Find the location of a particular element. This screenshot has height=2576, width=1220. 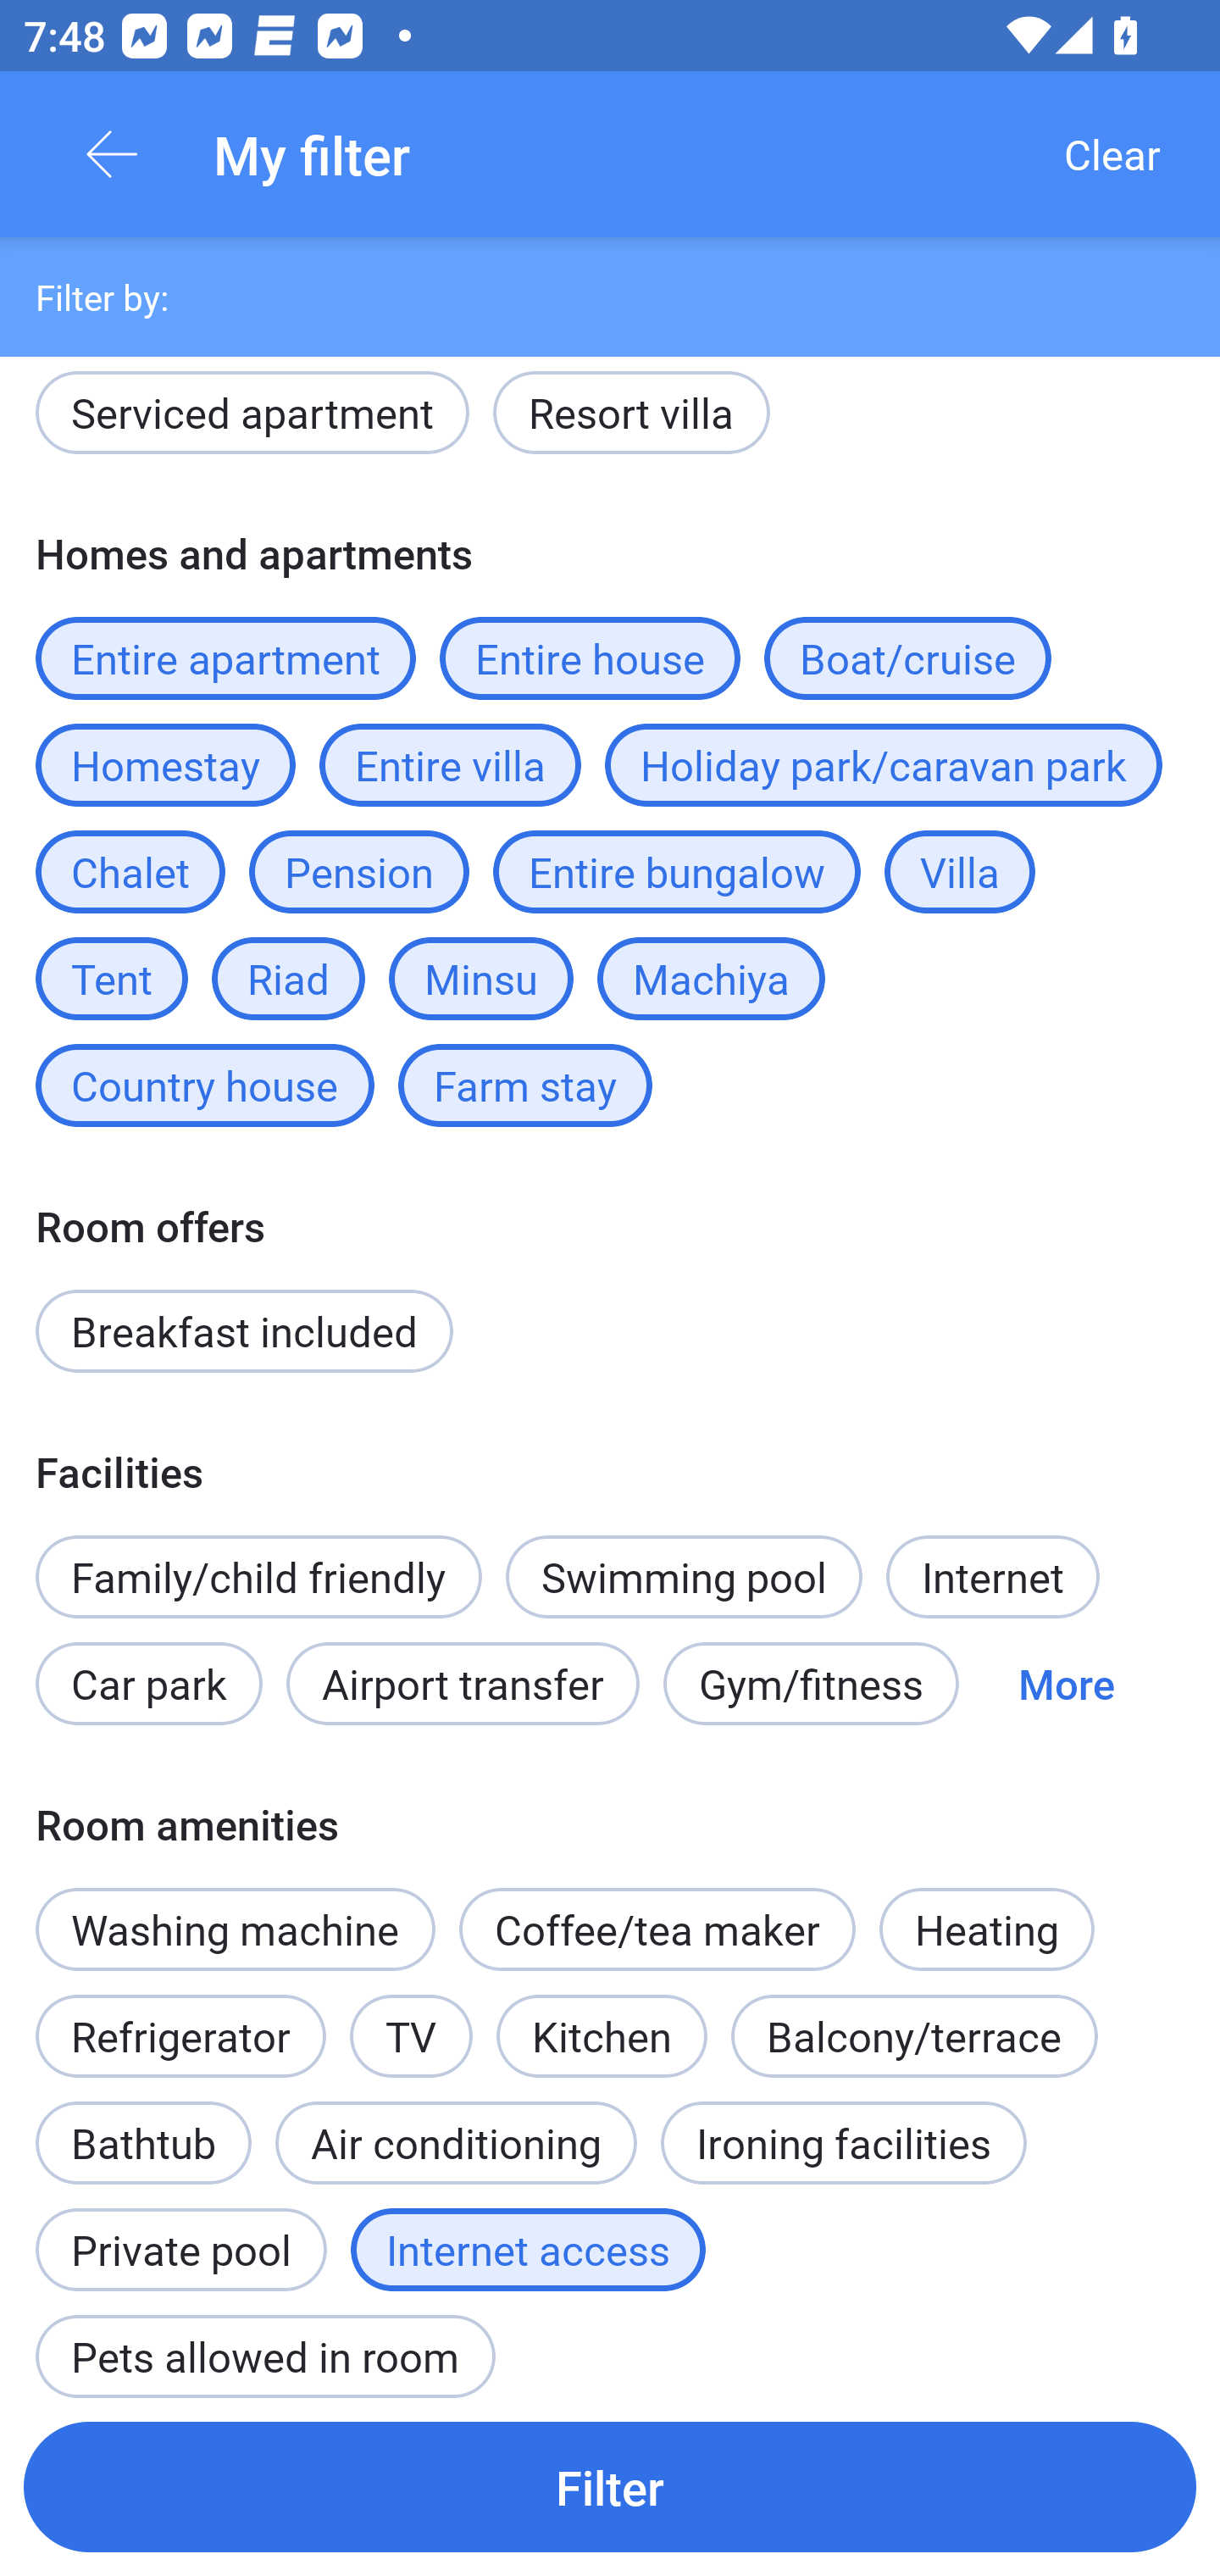

Clear is located at coordinates (1112, 154).